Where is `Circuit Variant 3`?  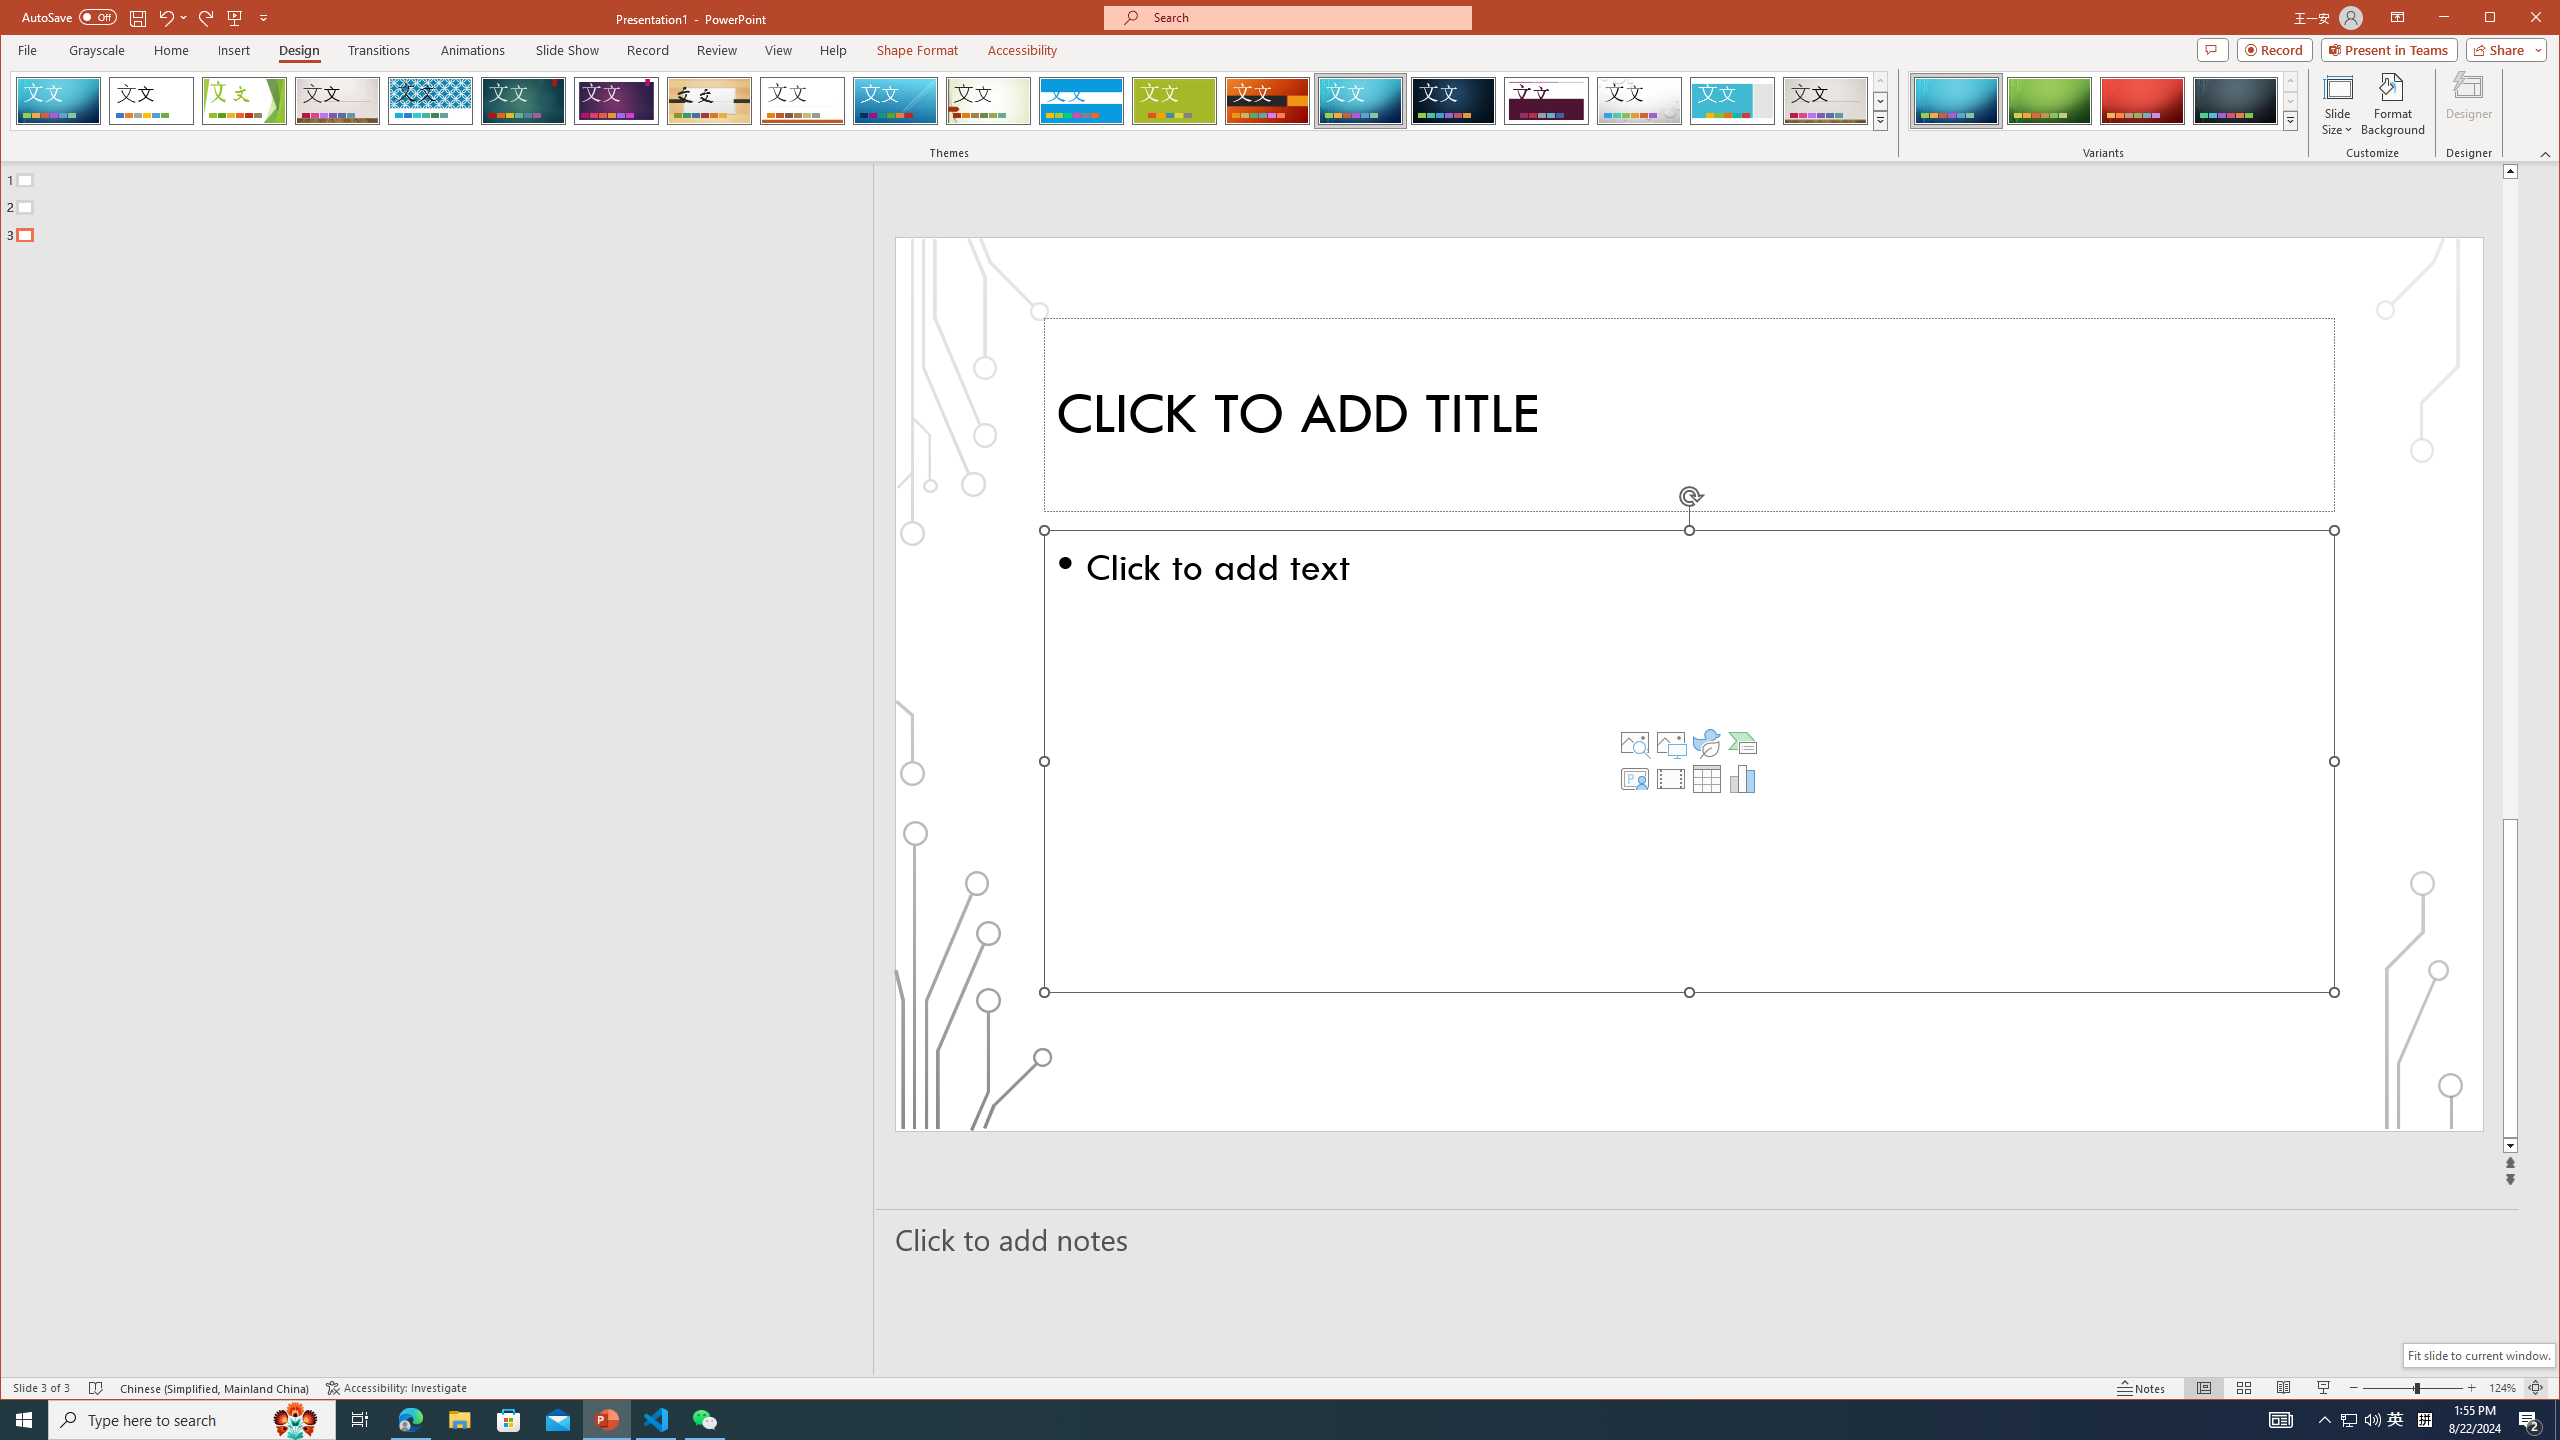 Circuit Variant 3 is located at coordinates (2142, 101).